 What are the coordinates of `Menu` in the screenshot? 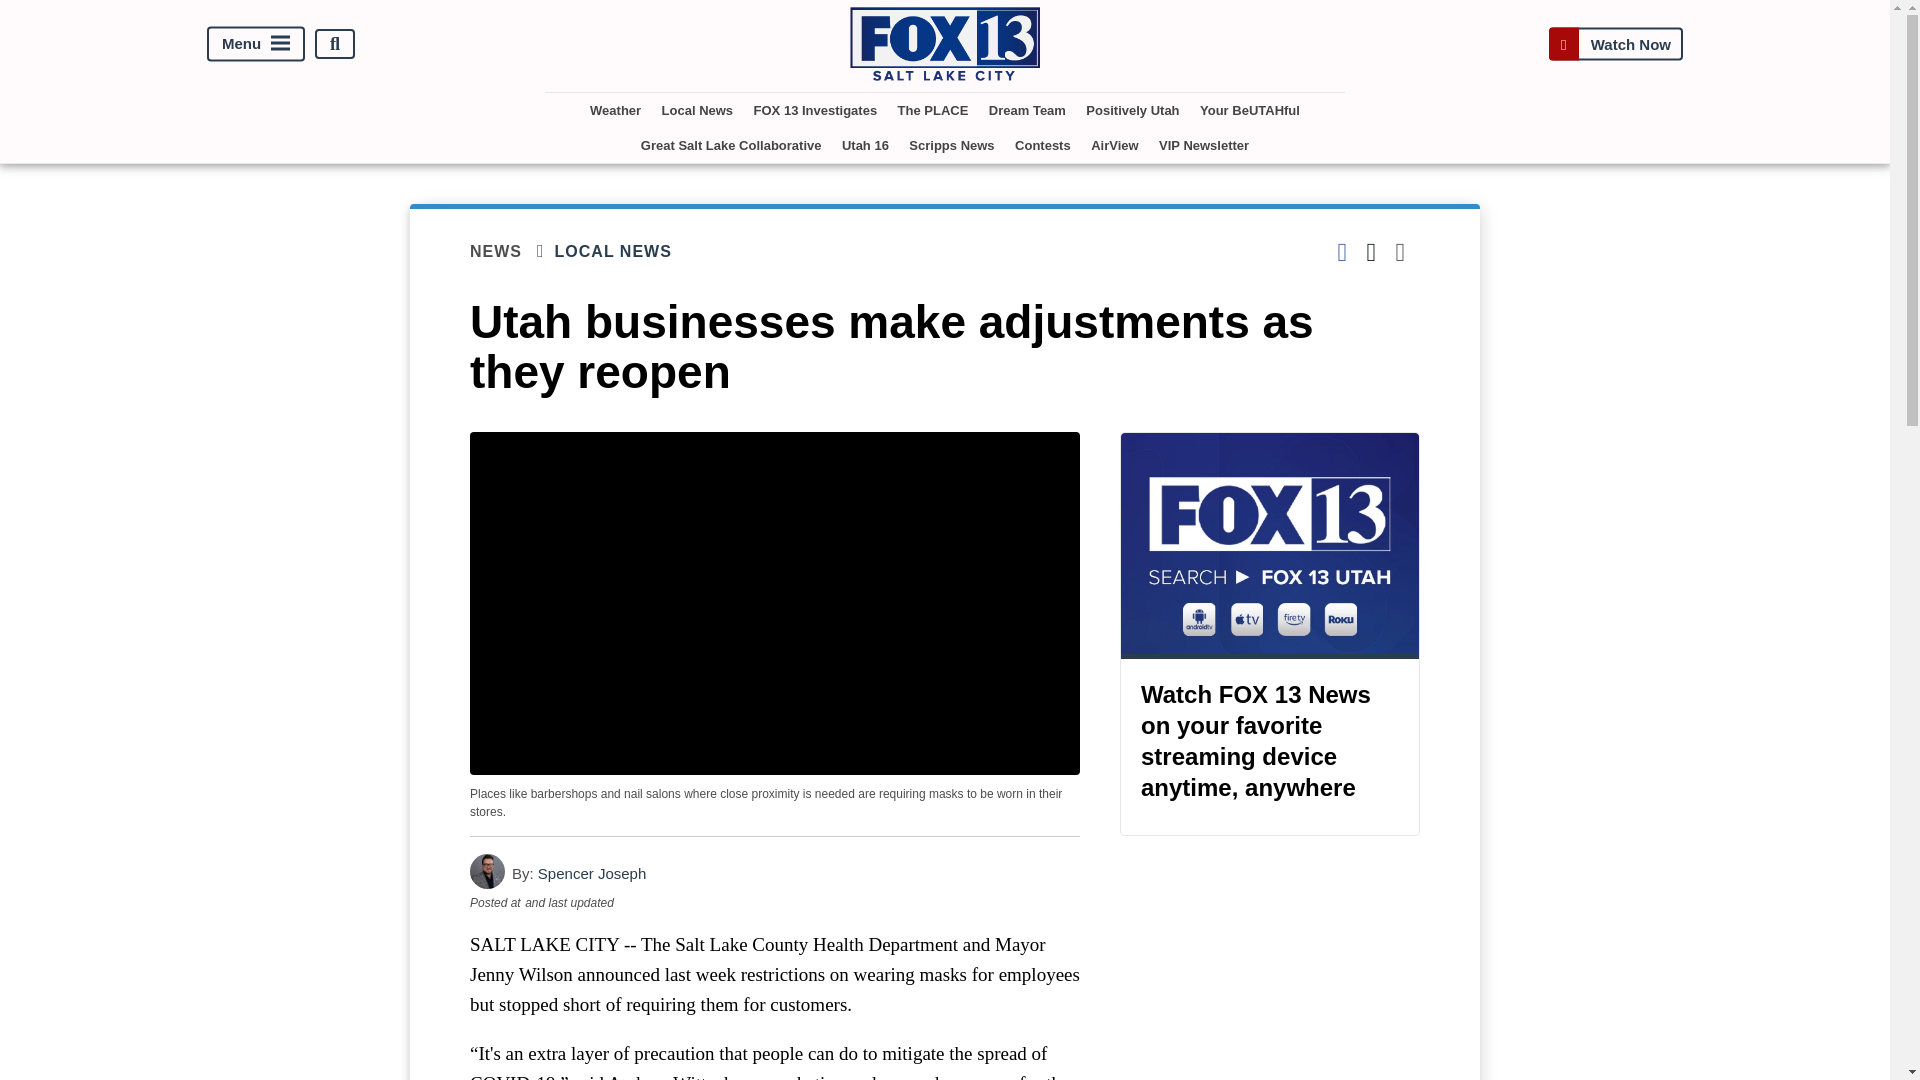 It's located at (256, 44).